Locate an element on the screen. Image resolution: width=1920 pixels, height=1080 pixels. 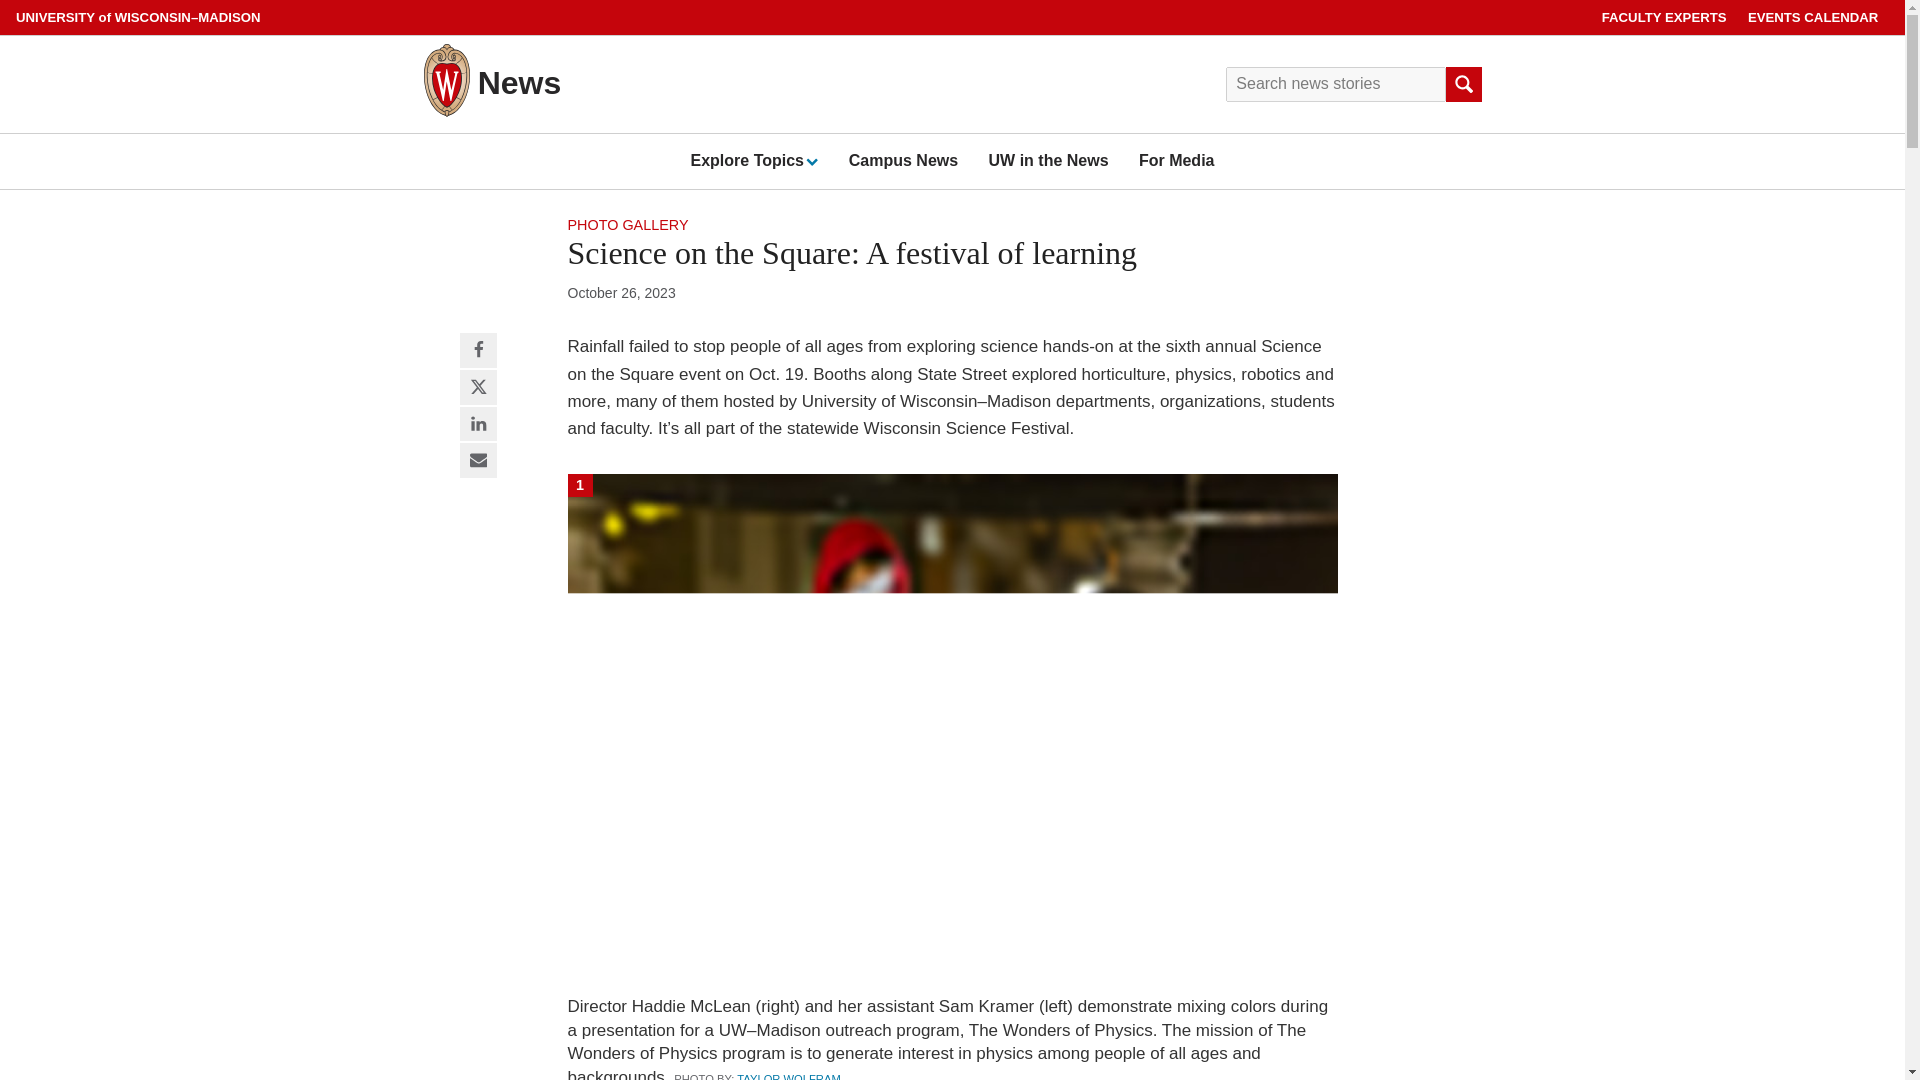
Explore TopicsExpand is located at coordinates (753, 160).